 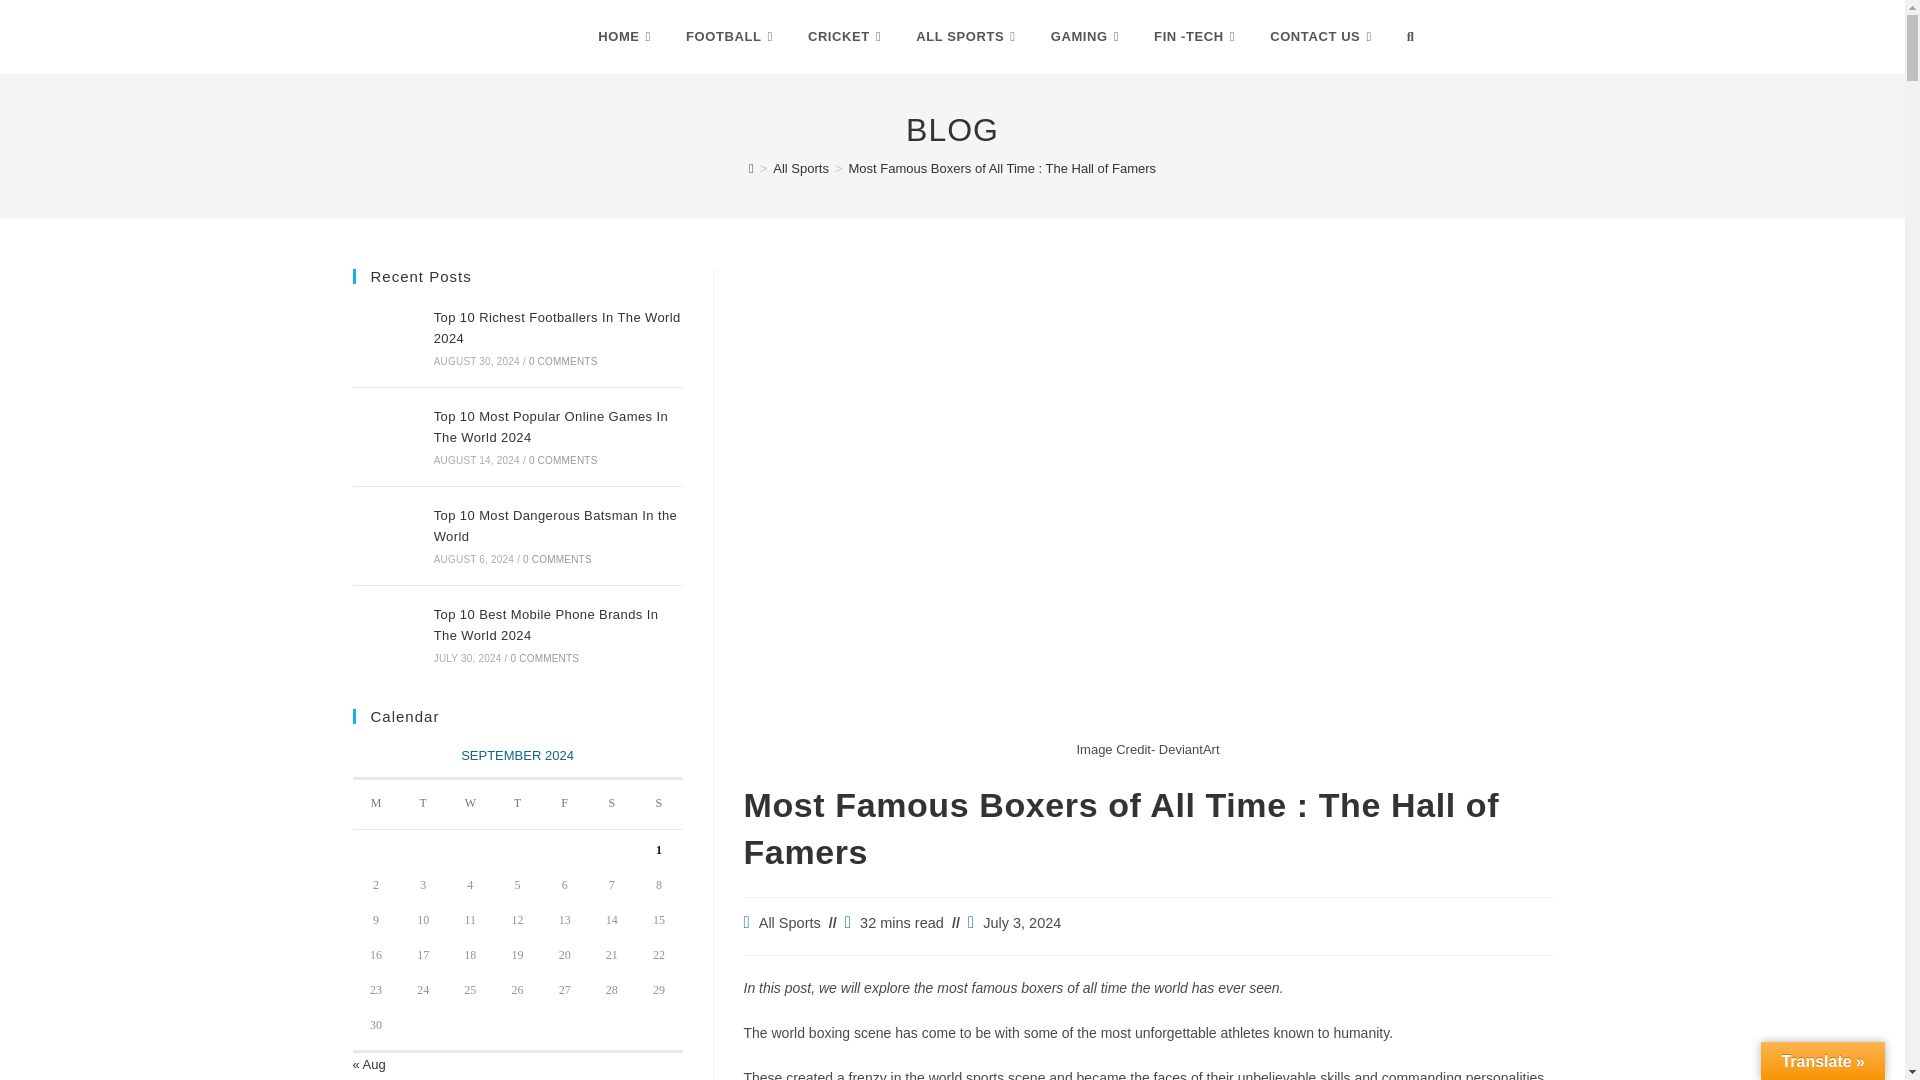 What do you see at coordinates (386, 634) in the screenshot?
I see `Top 10 Best Mobile Phone Brands In The World 2024` at bounding box center [386, 634].